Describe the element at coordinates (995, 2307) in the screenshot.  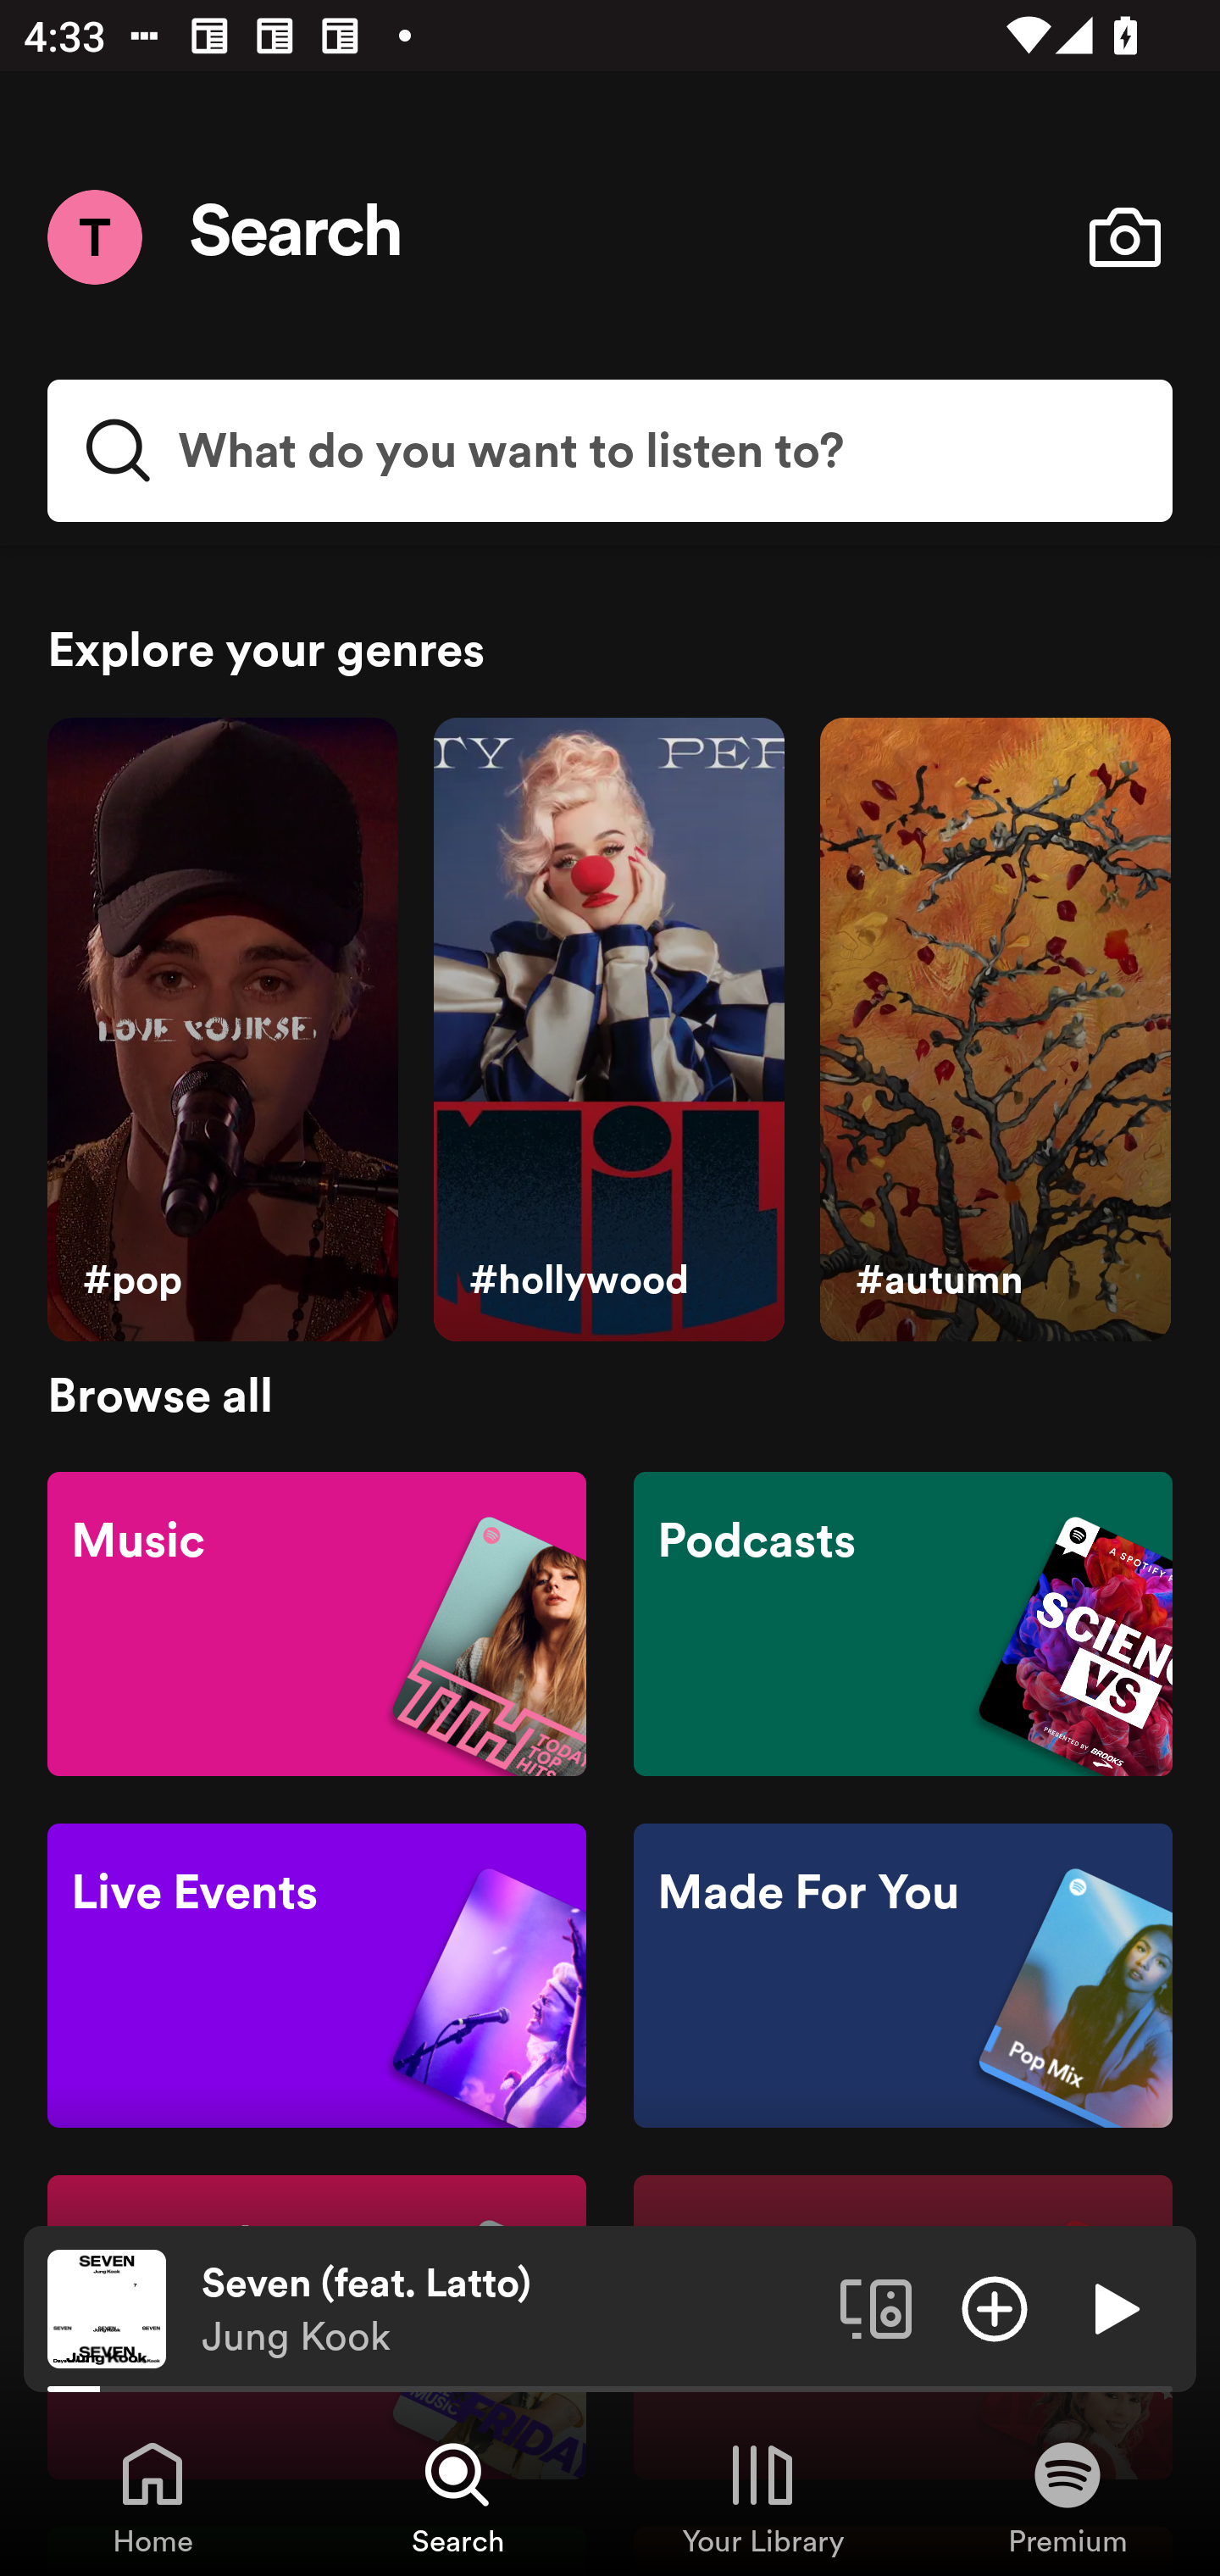
I see `Add item` at that location.